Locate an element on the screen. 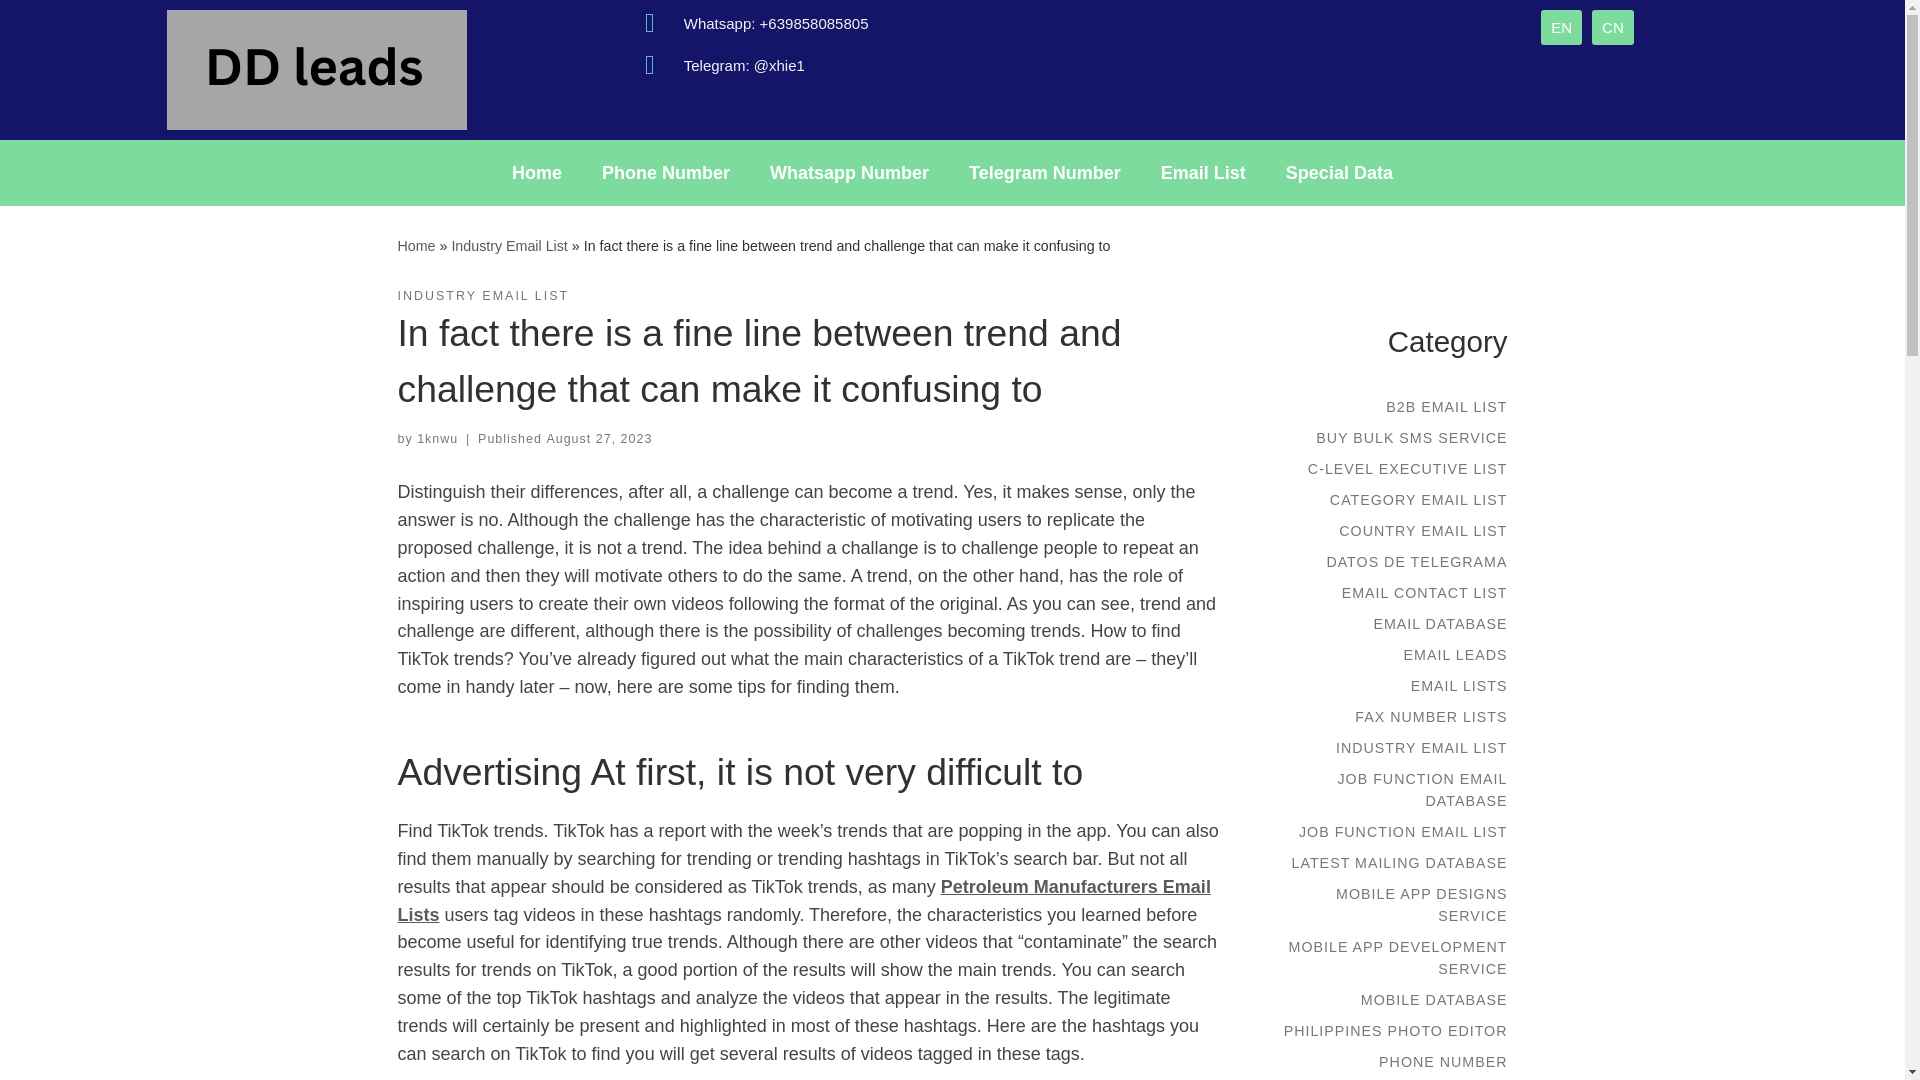 This screenshot has height=1080, width=1920. View all posts by 1knwu is located at coordinates (437, 439).